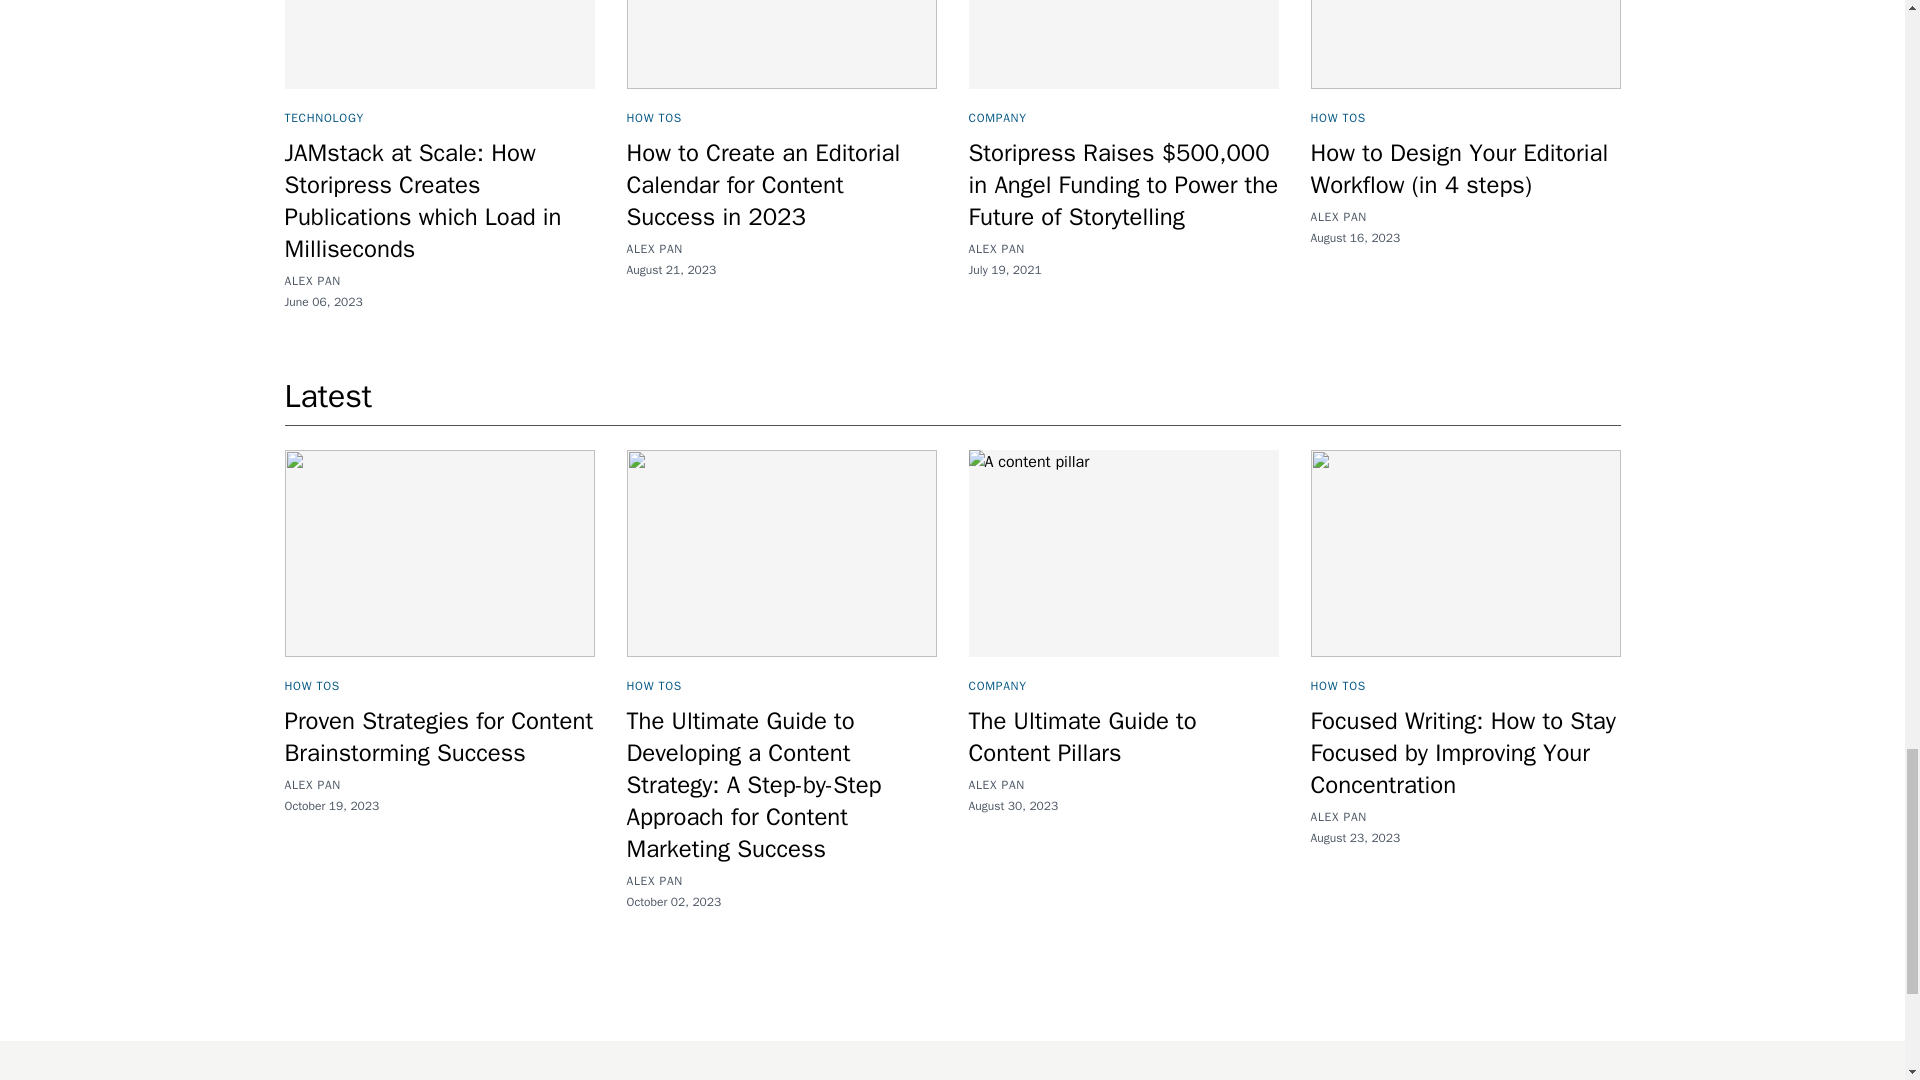 The width and height of the screenshot is (1920, 1080). What do you see at coordinates (653, 686) in the screenshot?
I see `HOW TOS` at bounding box center [653, 686].